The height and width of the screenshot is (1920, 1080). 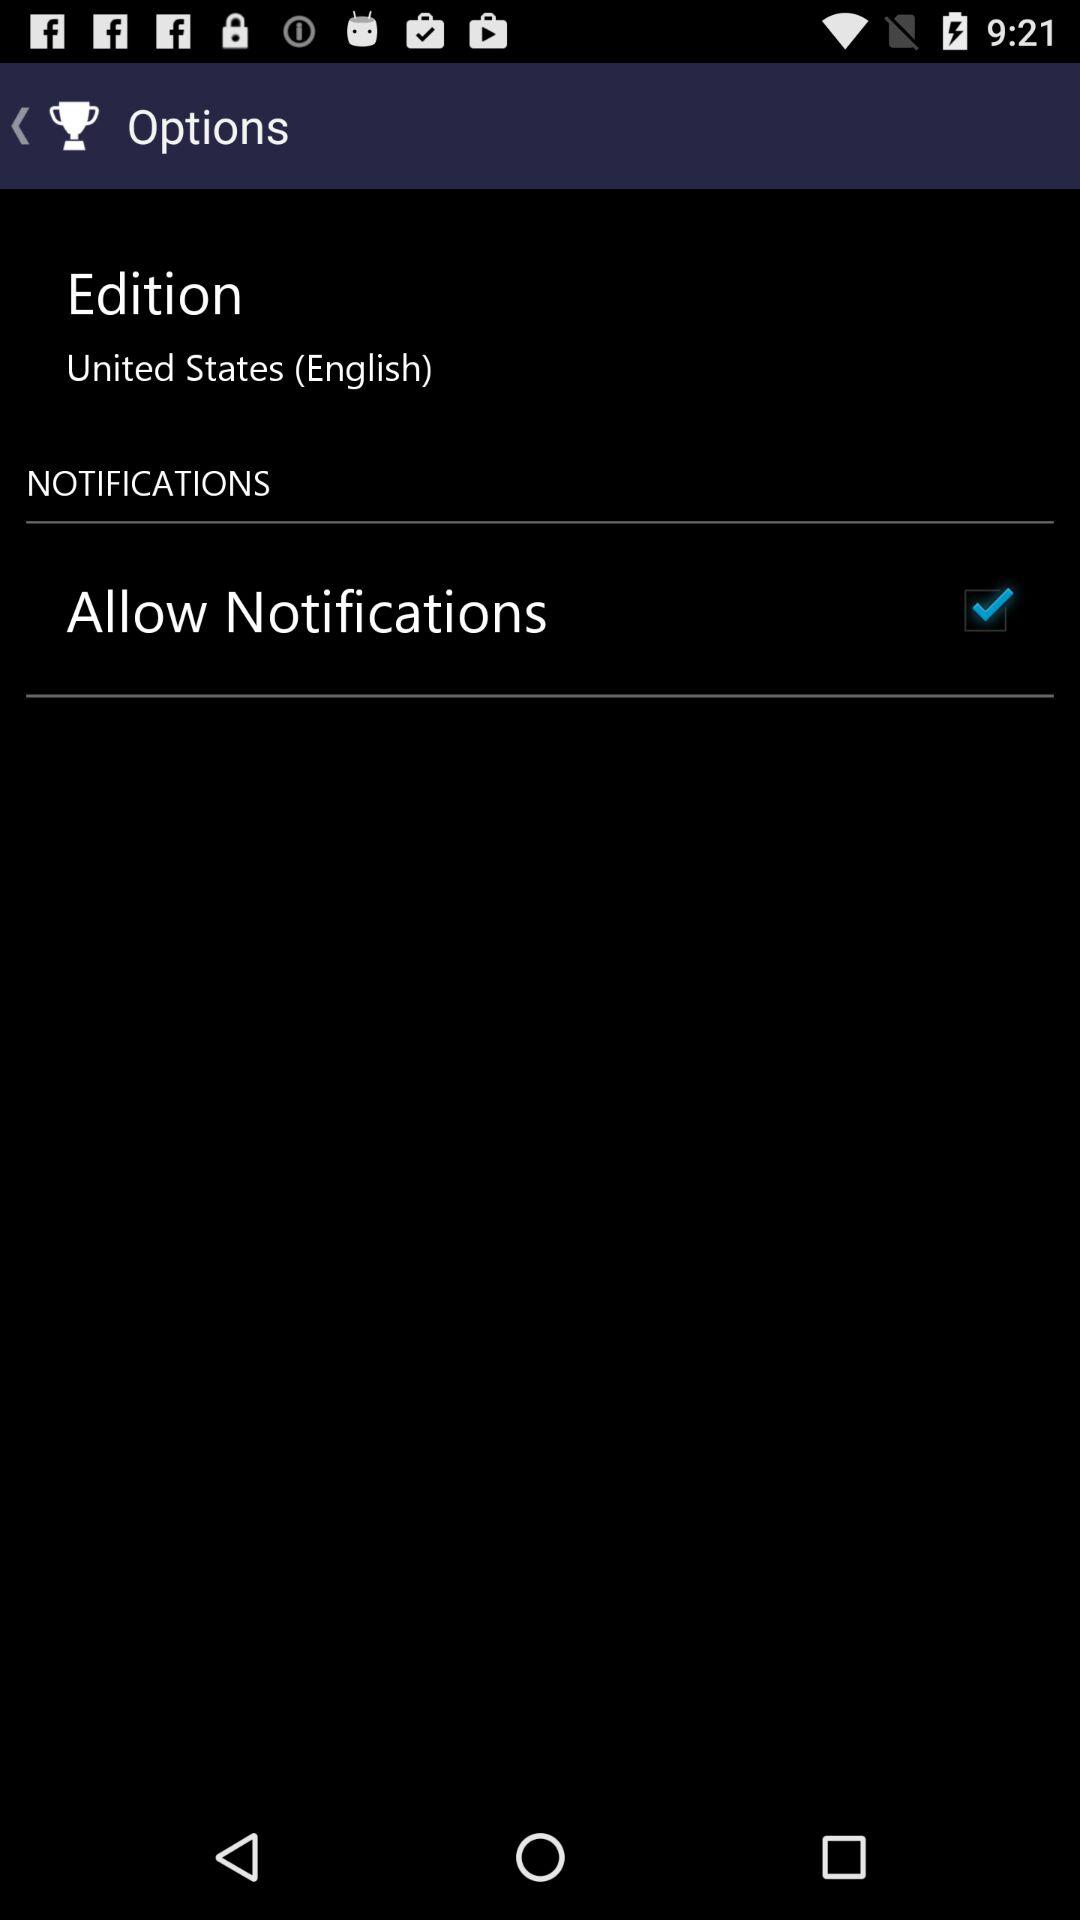 I want to click on press the allow notifications, so click(x=307, y=610).